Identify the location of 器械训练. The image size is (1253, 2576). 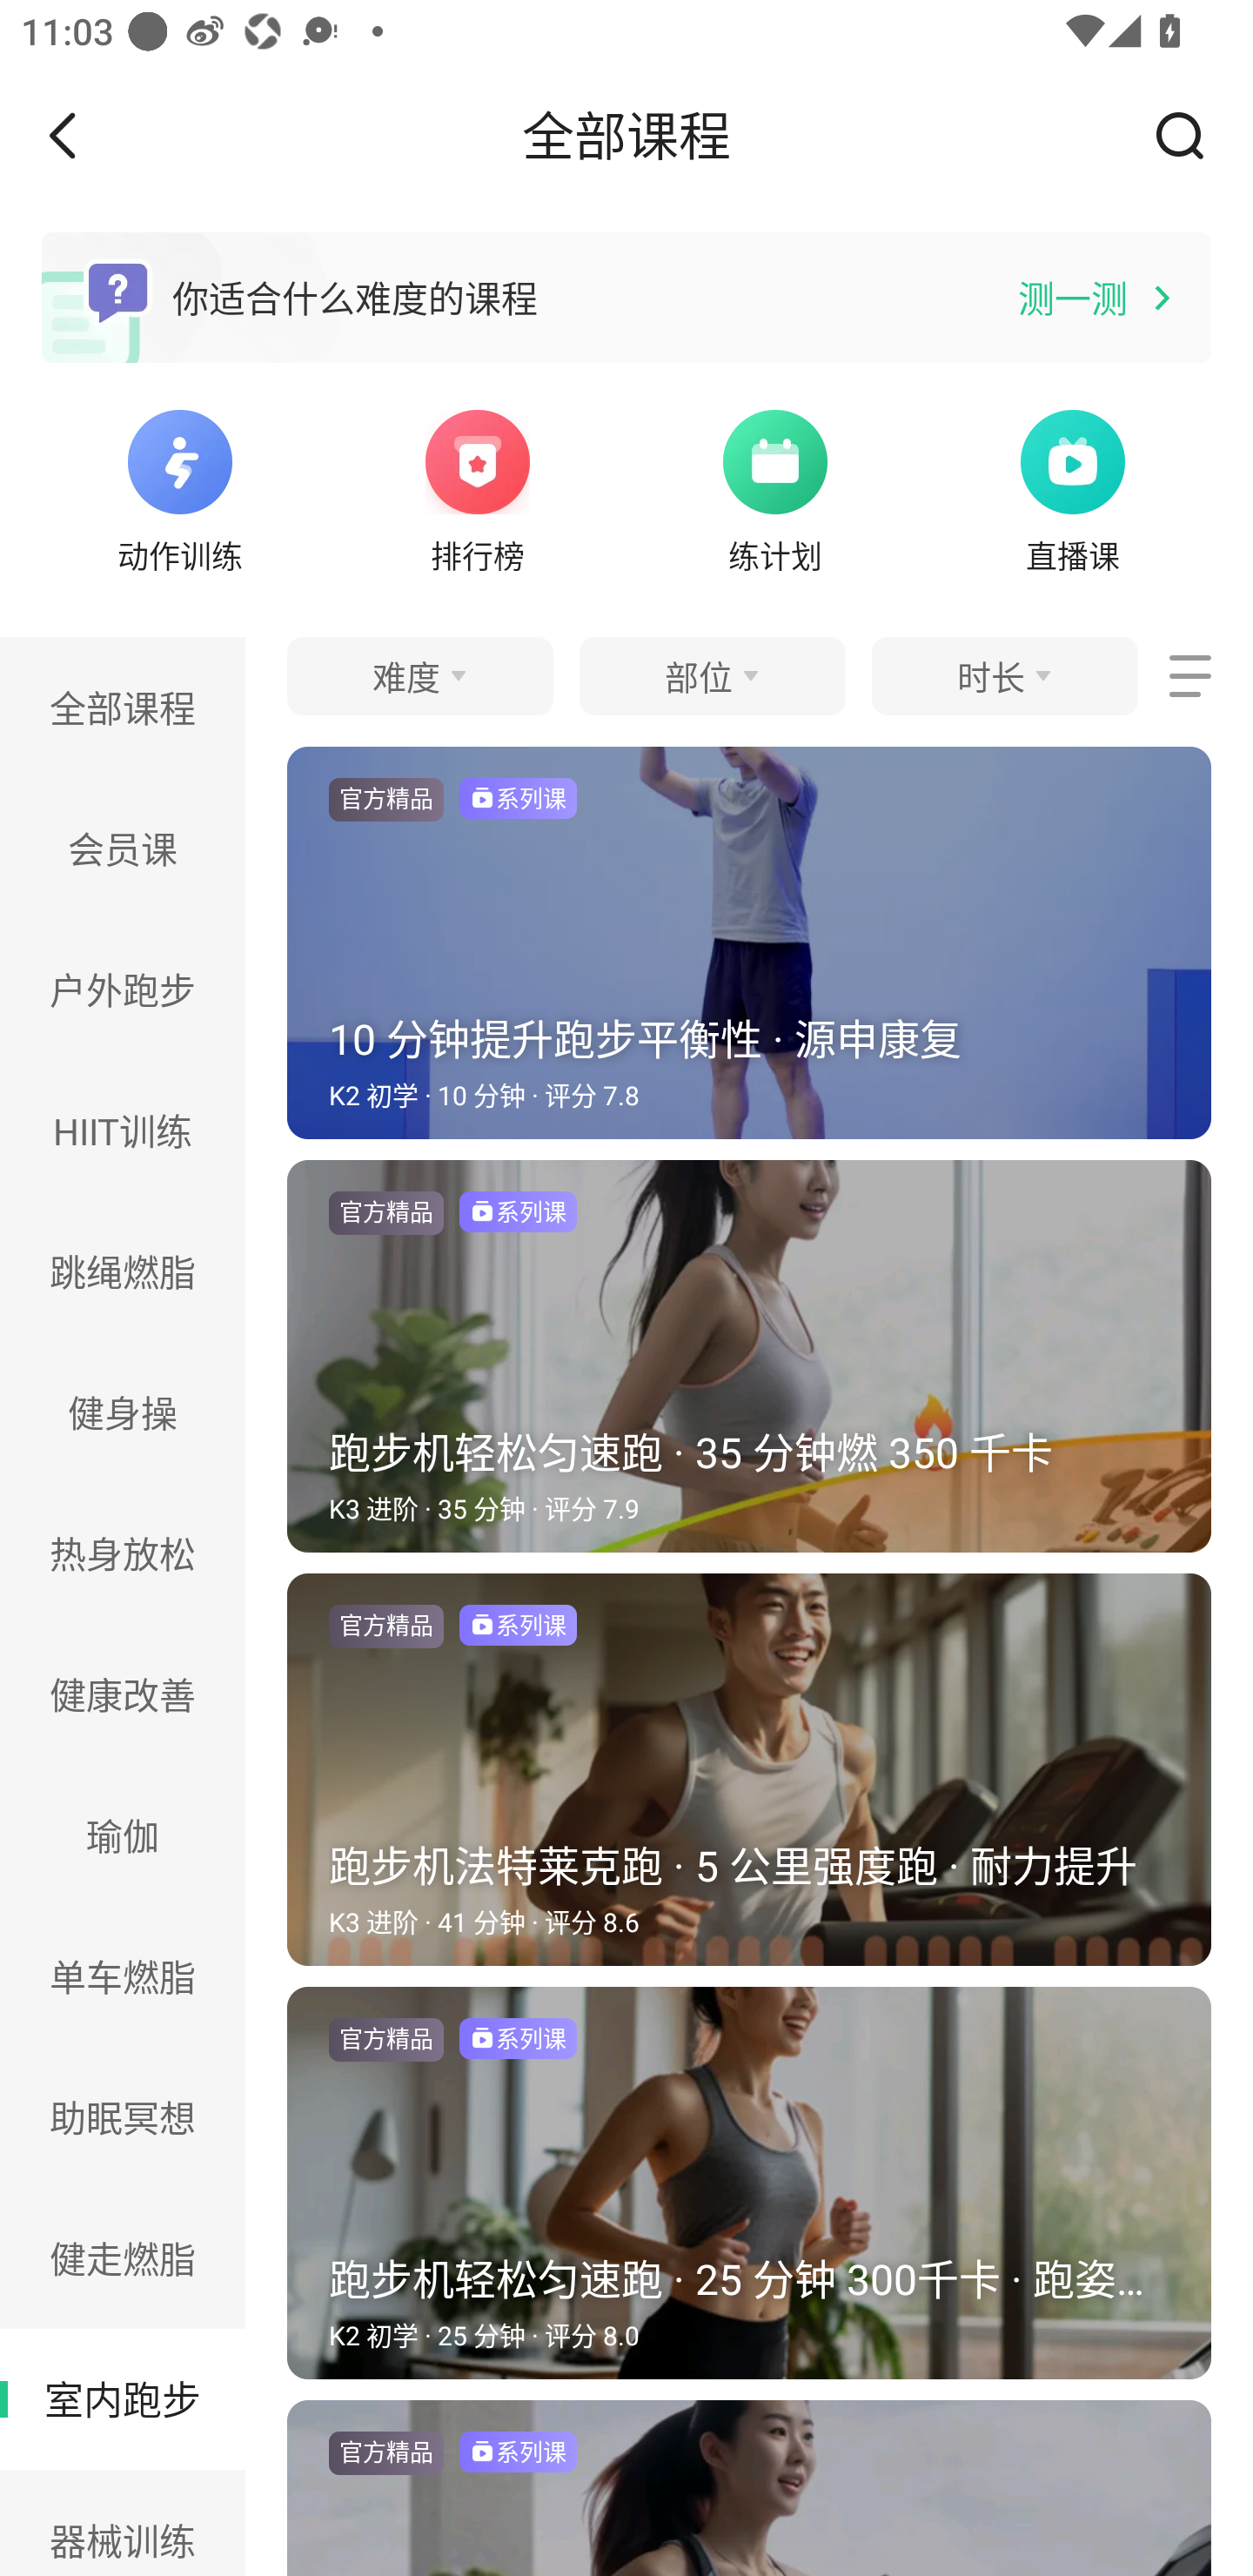
(123, 2523).